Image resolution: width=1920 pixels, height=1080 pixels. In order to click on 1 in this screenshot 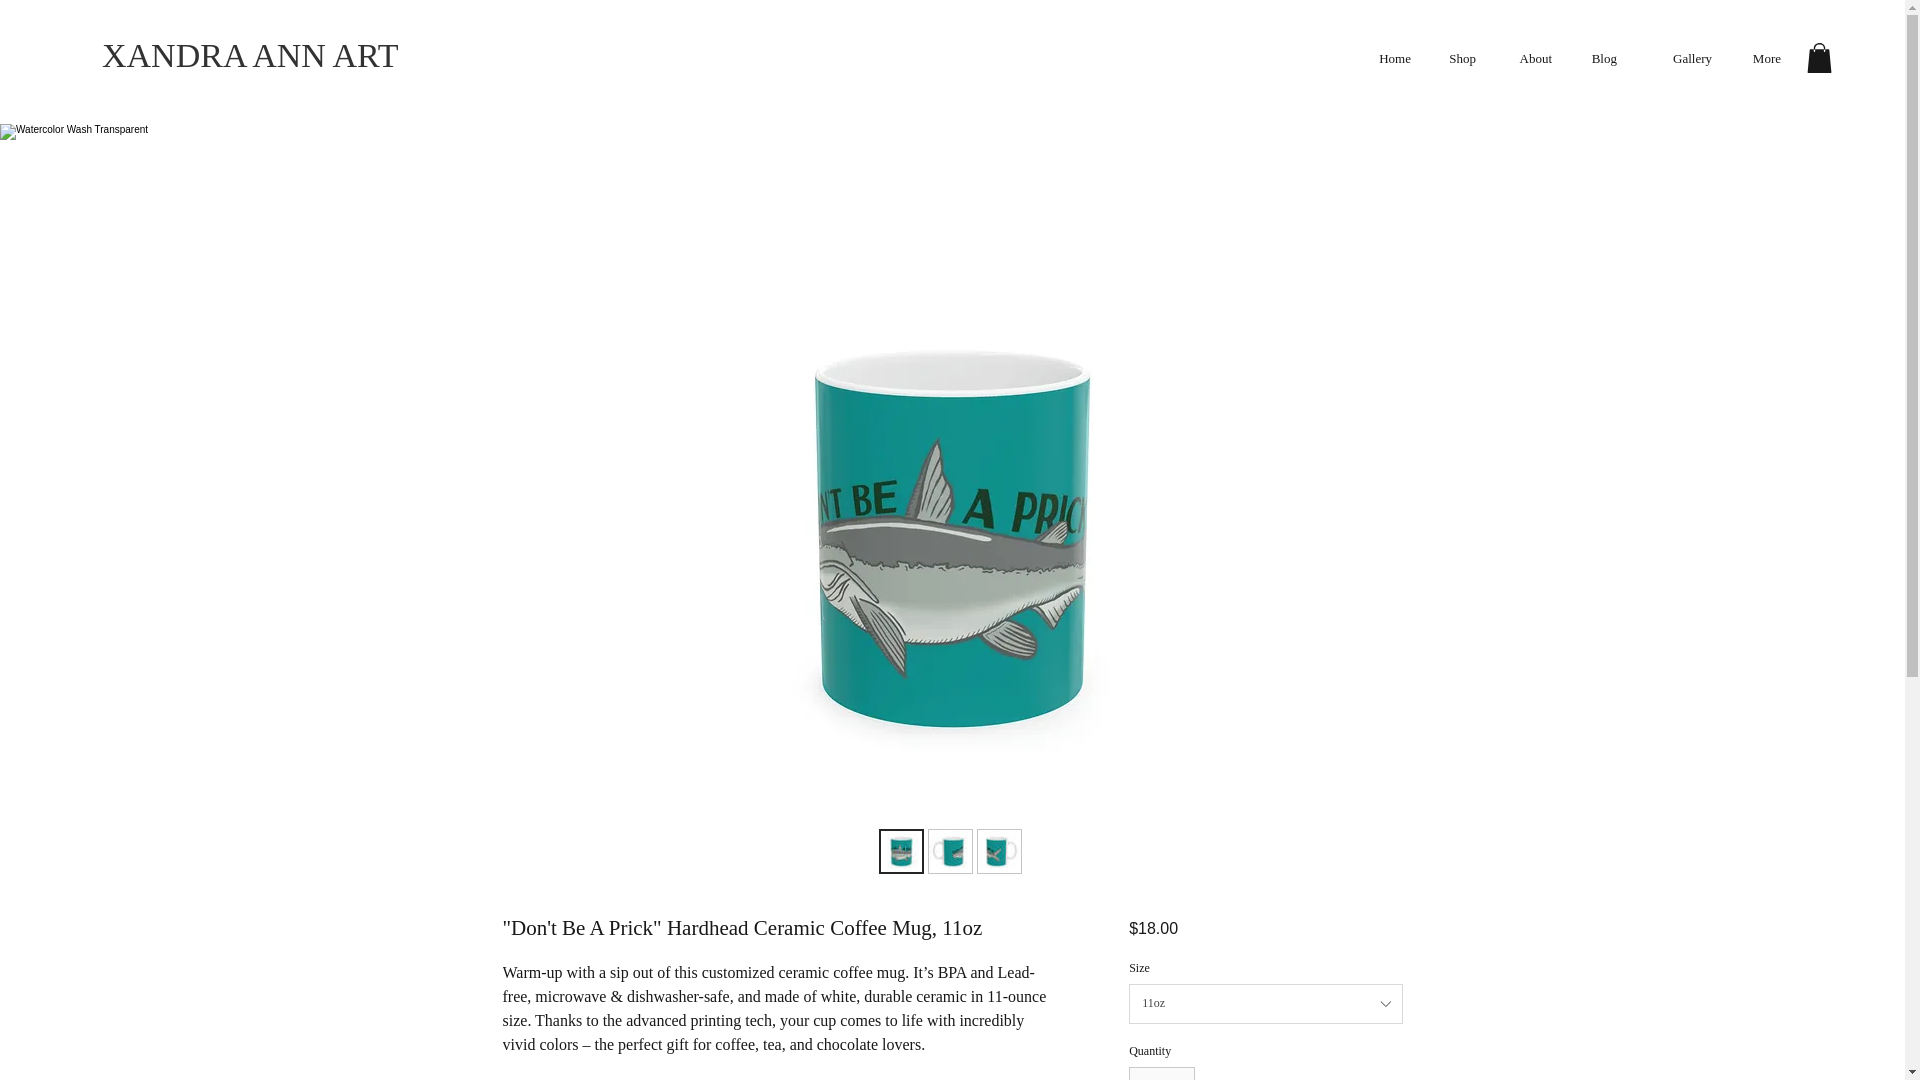, I will do `click(1161, 1074)`.